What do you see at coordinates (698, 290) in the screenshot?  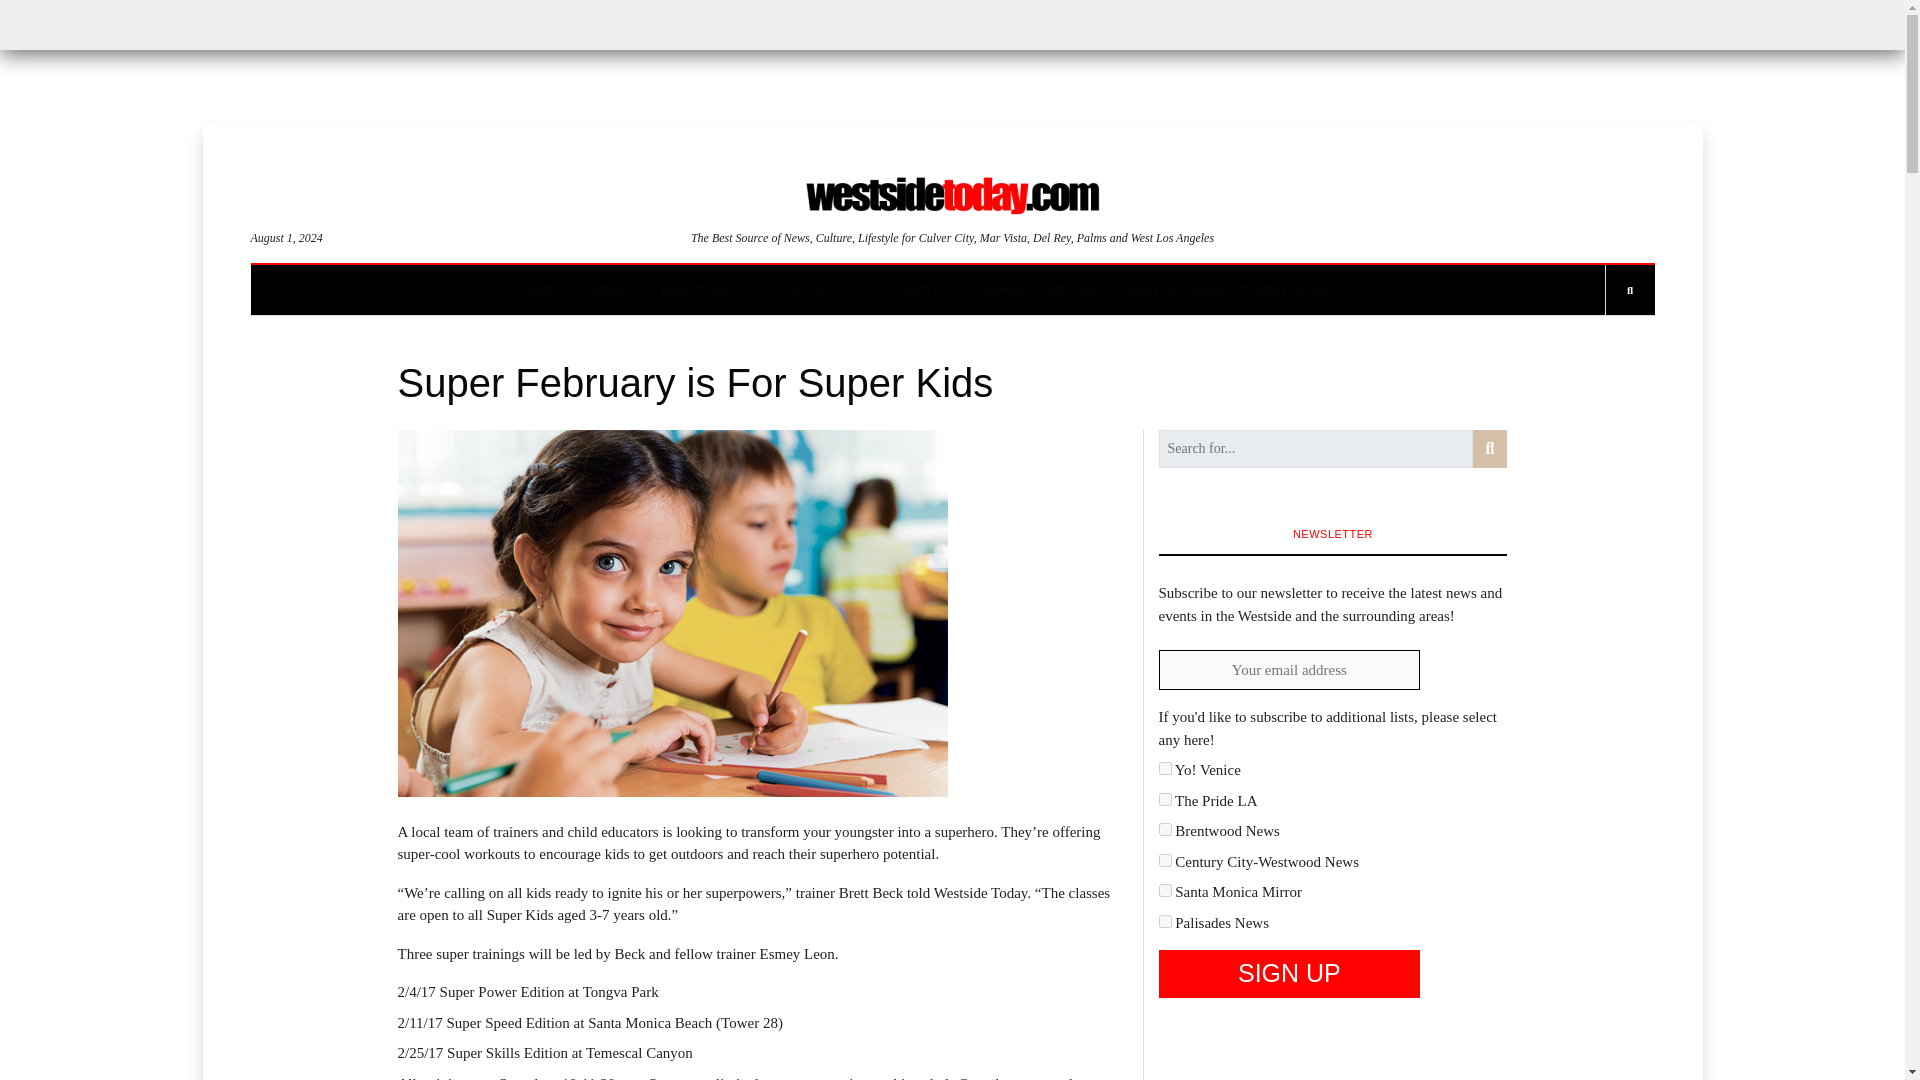 I see `ADVERTISING` at bounding box center [698, 290].